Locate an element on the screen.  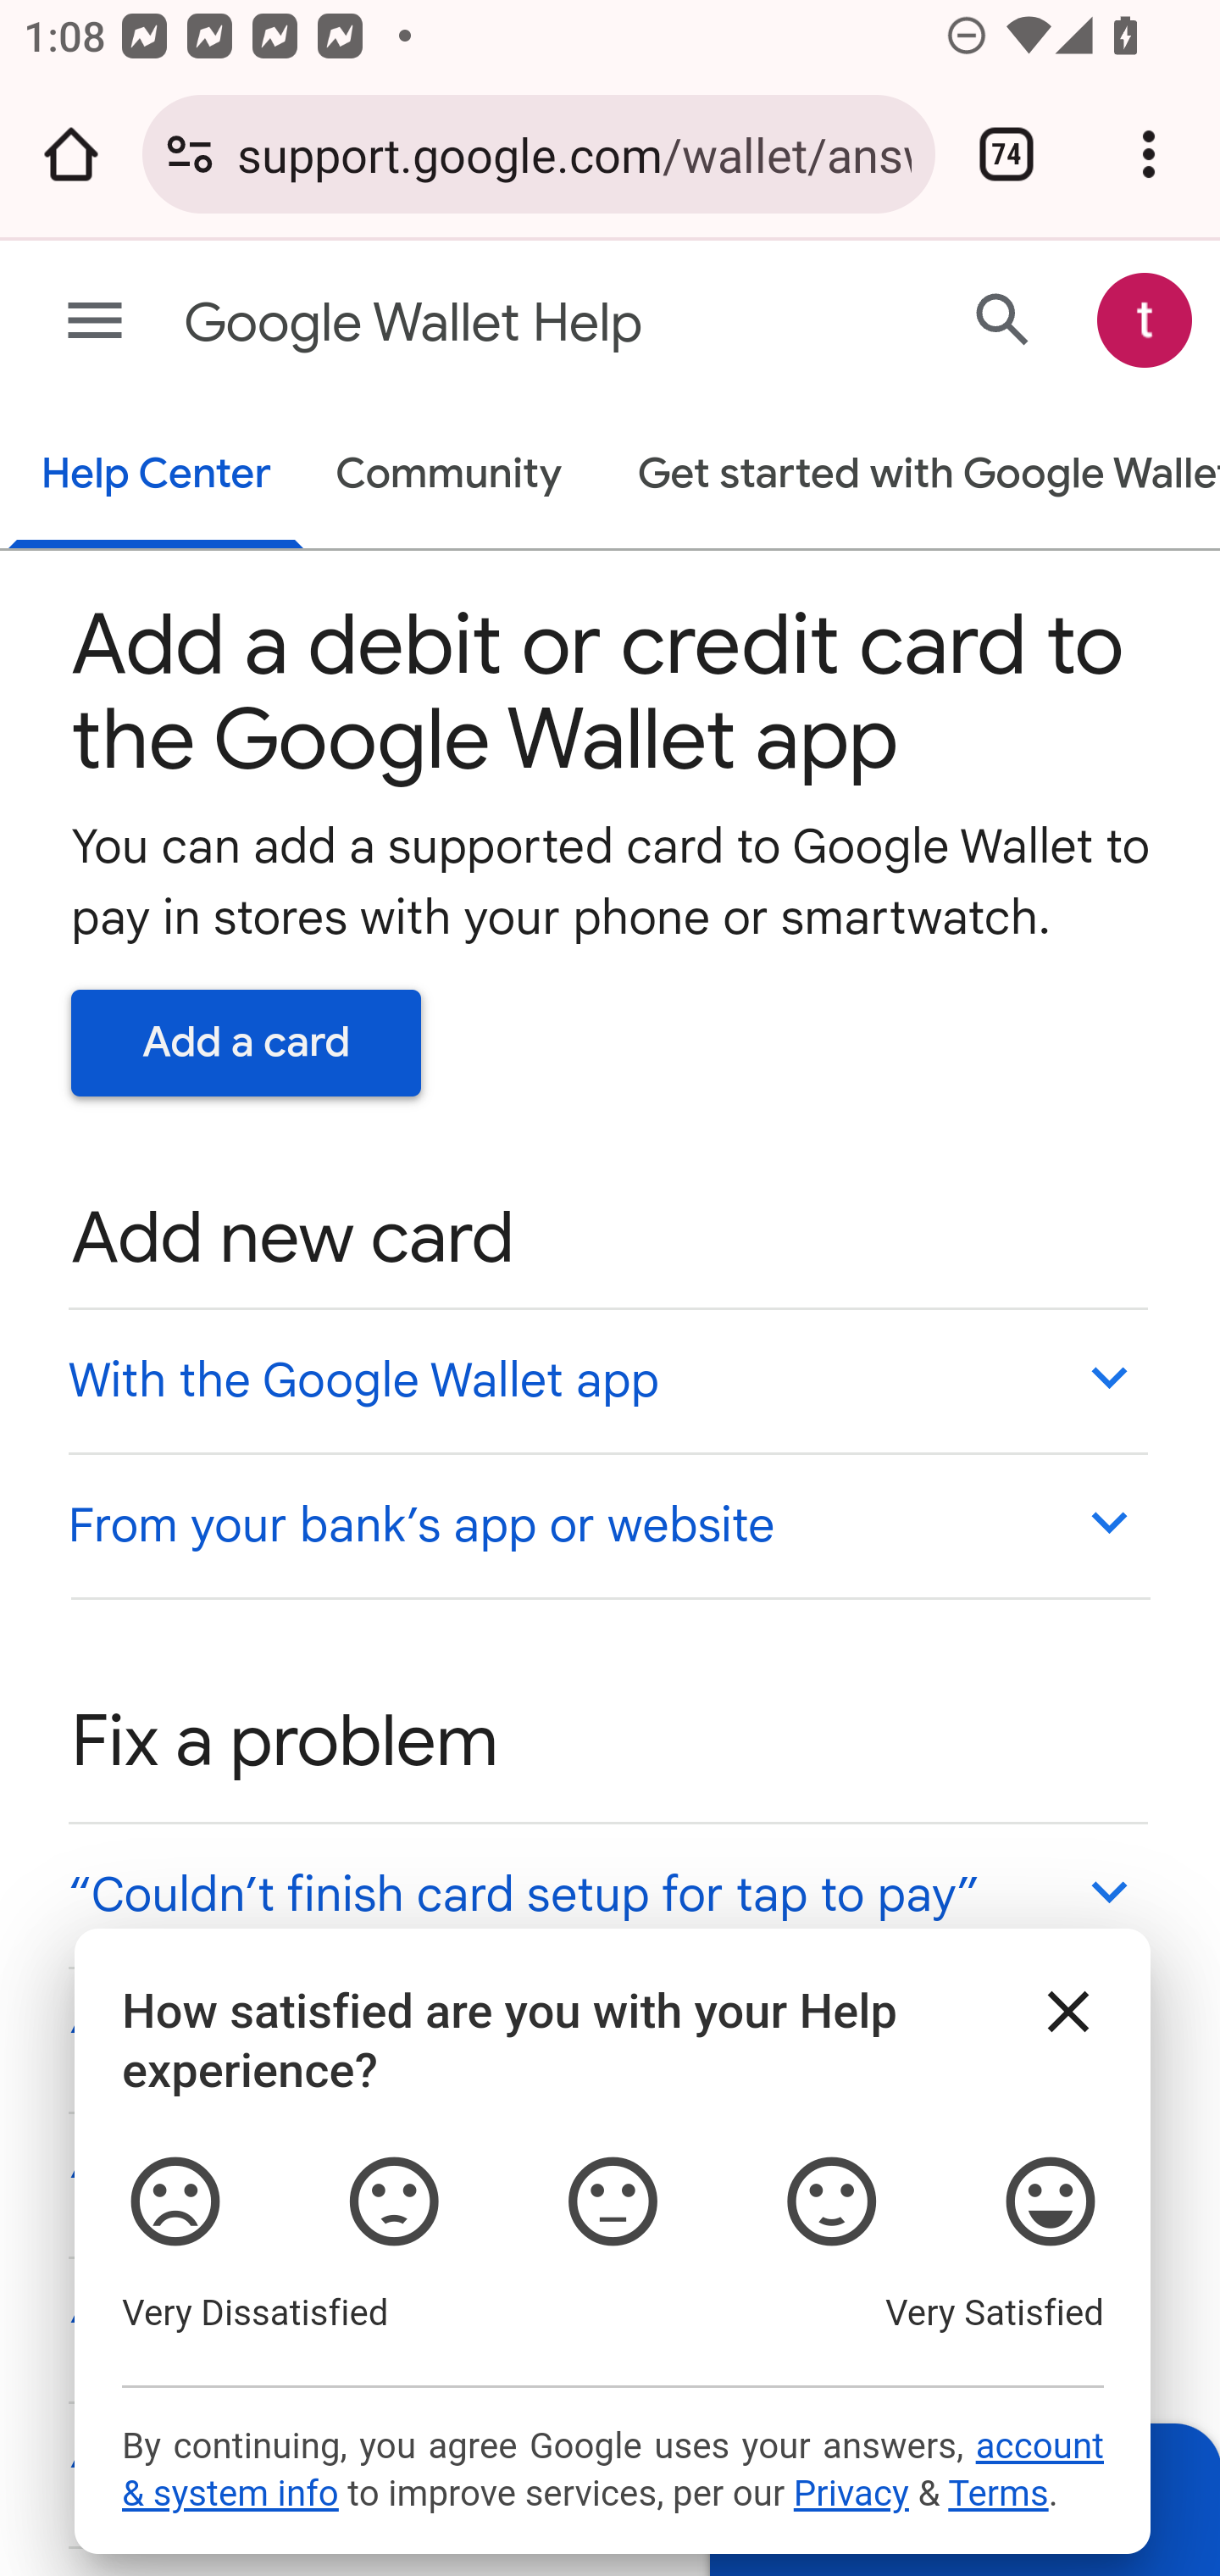
Smiley 4 of 5. Somewhat satisfied is located at coordinates (831, 2202).